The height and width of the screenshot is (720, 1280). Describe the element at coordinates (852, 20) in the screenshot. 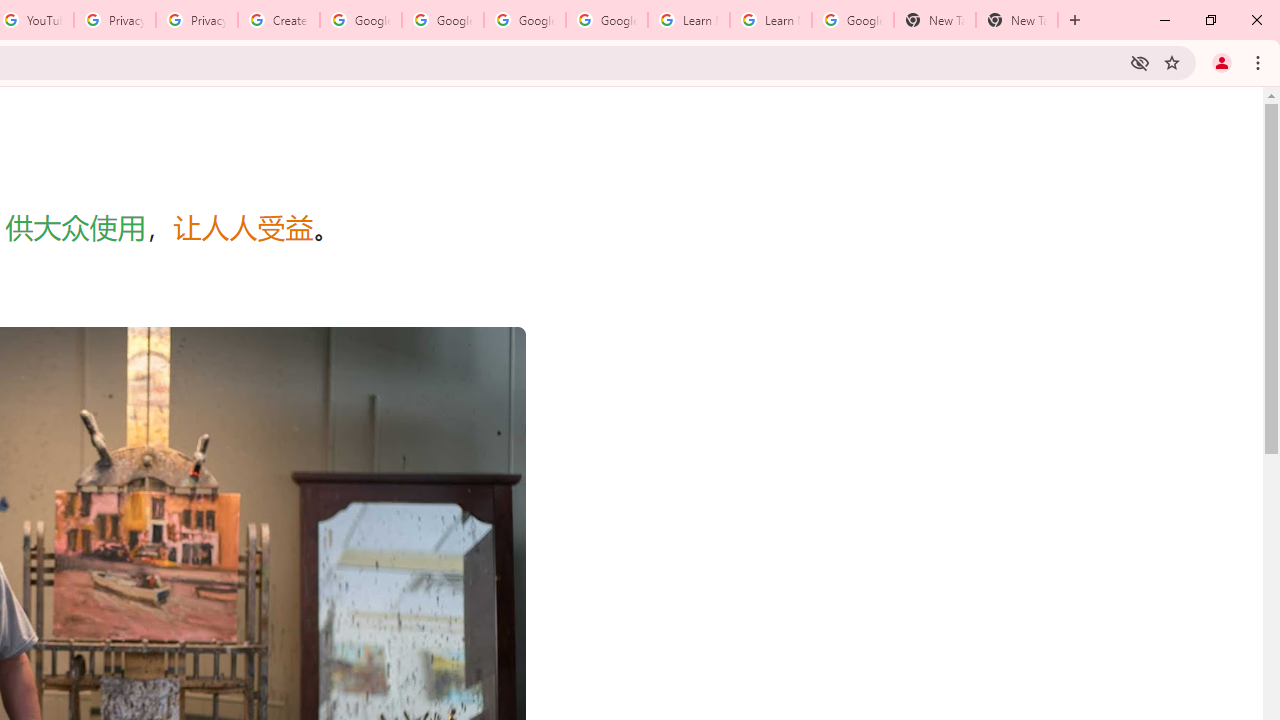

I see `Google Account` at that location.